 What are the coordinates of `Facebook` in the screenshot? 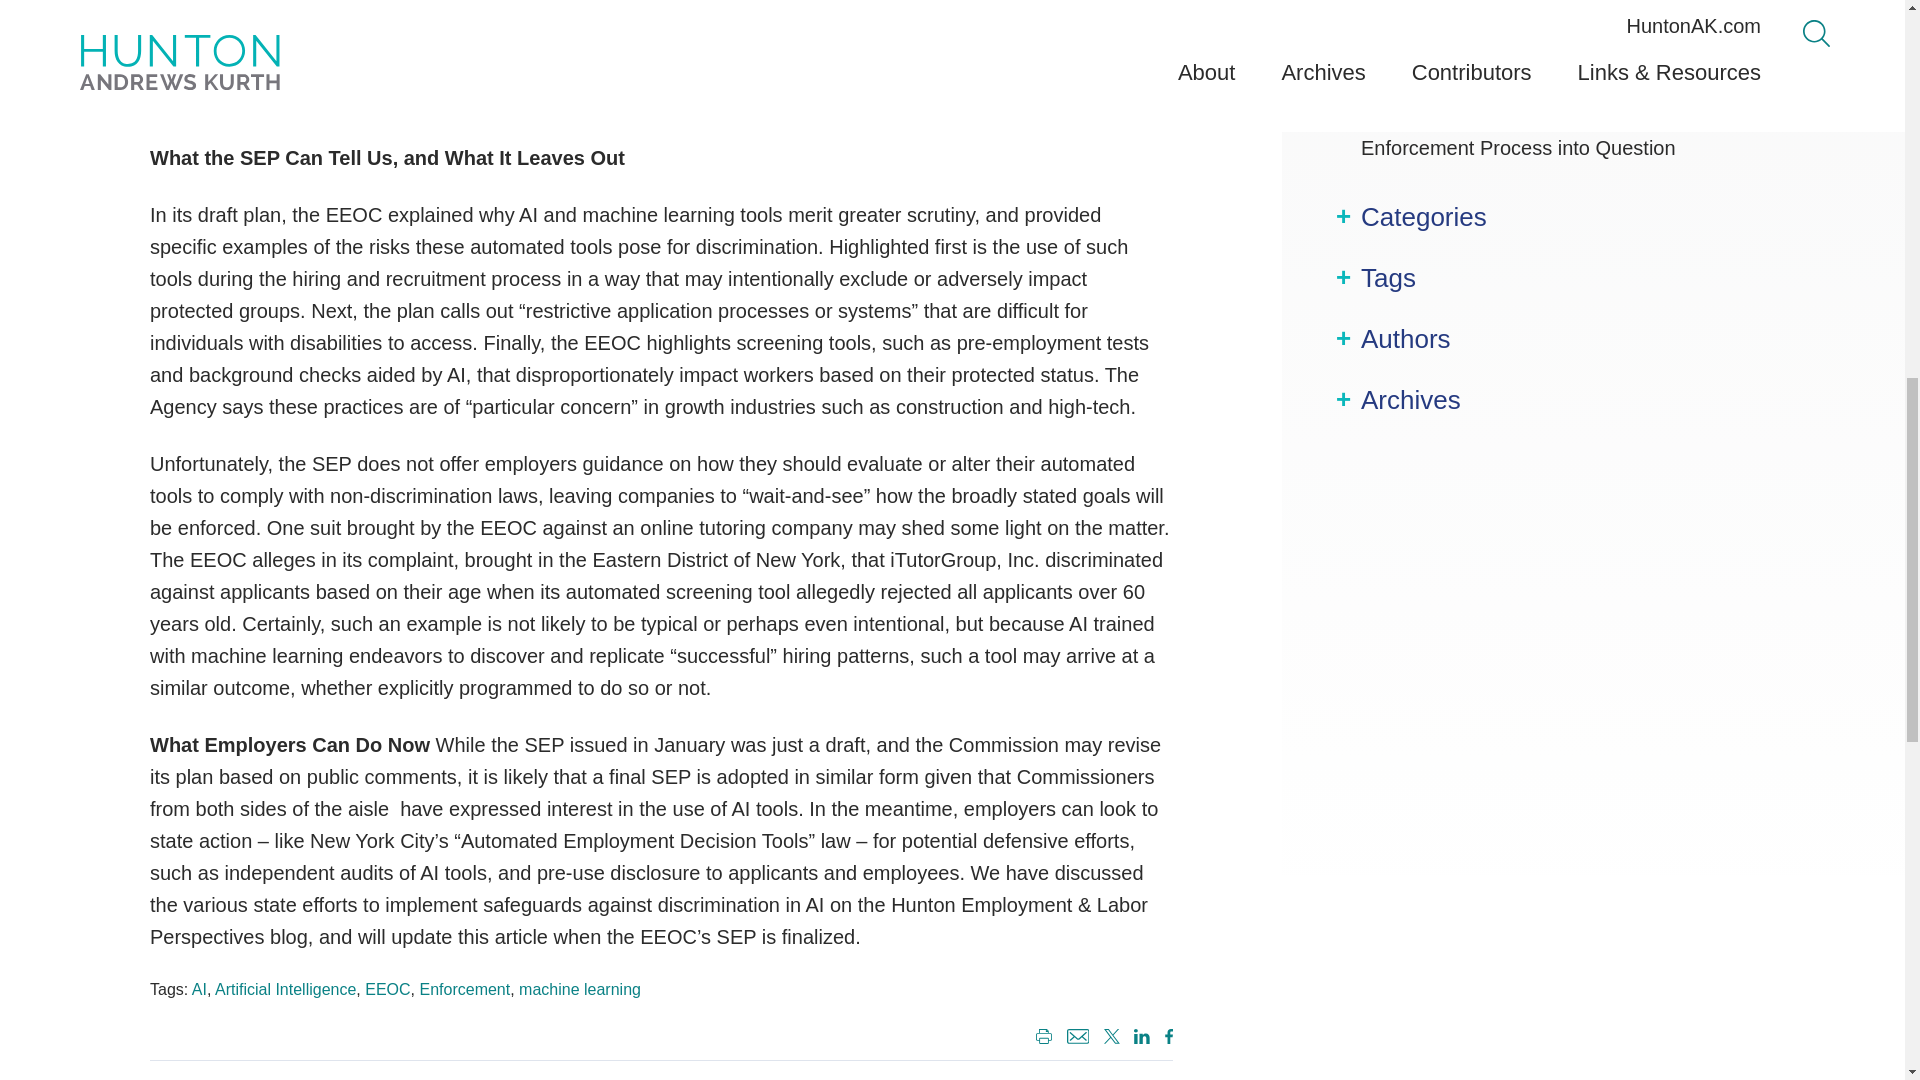 It's located at (1169, 1036).